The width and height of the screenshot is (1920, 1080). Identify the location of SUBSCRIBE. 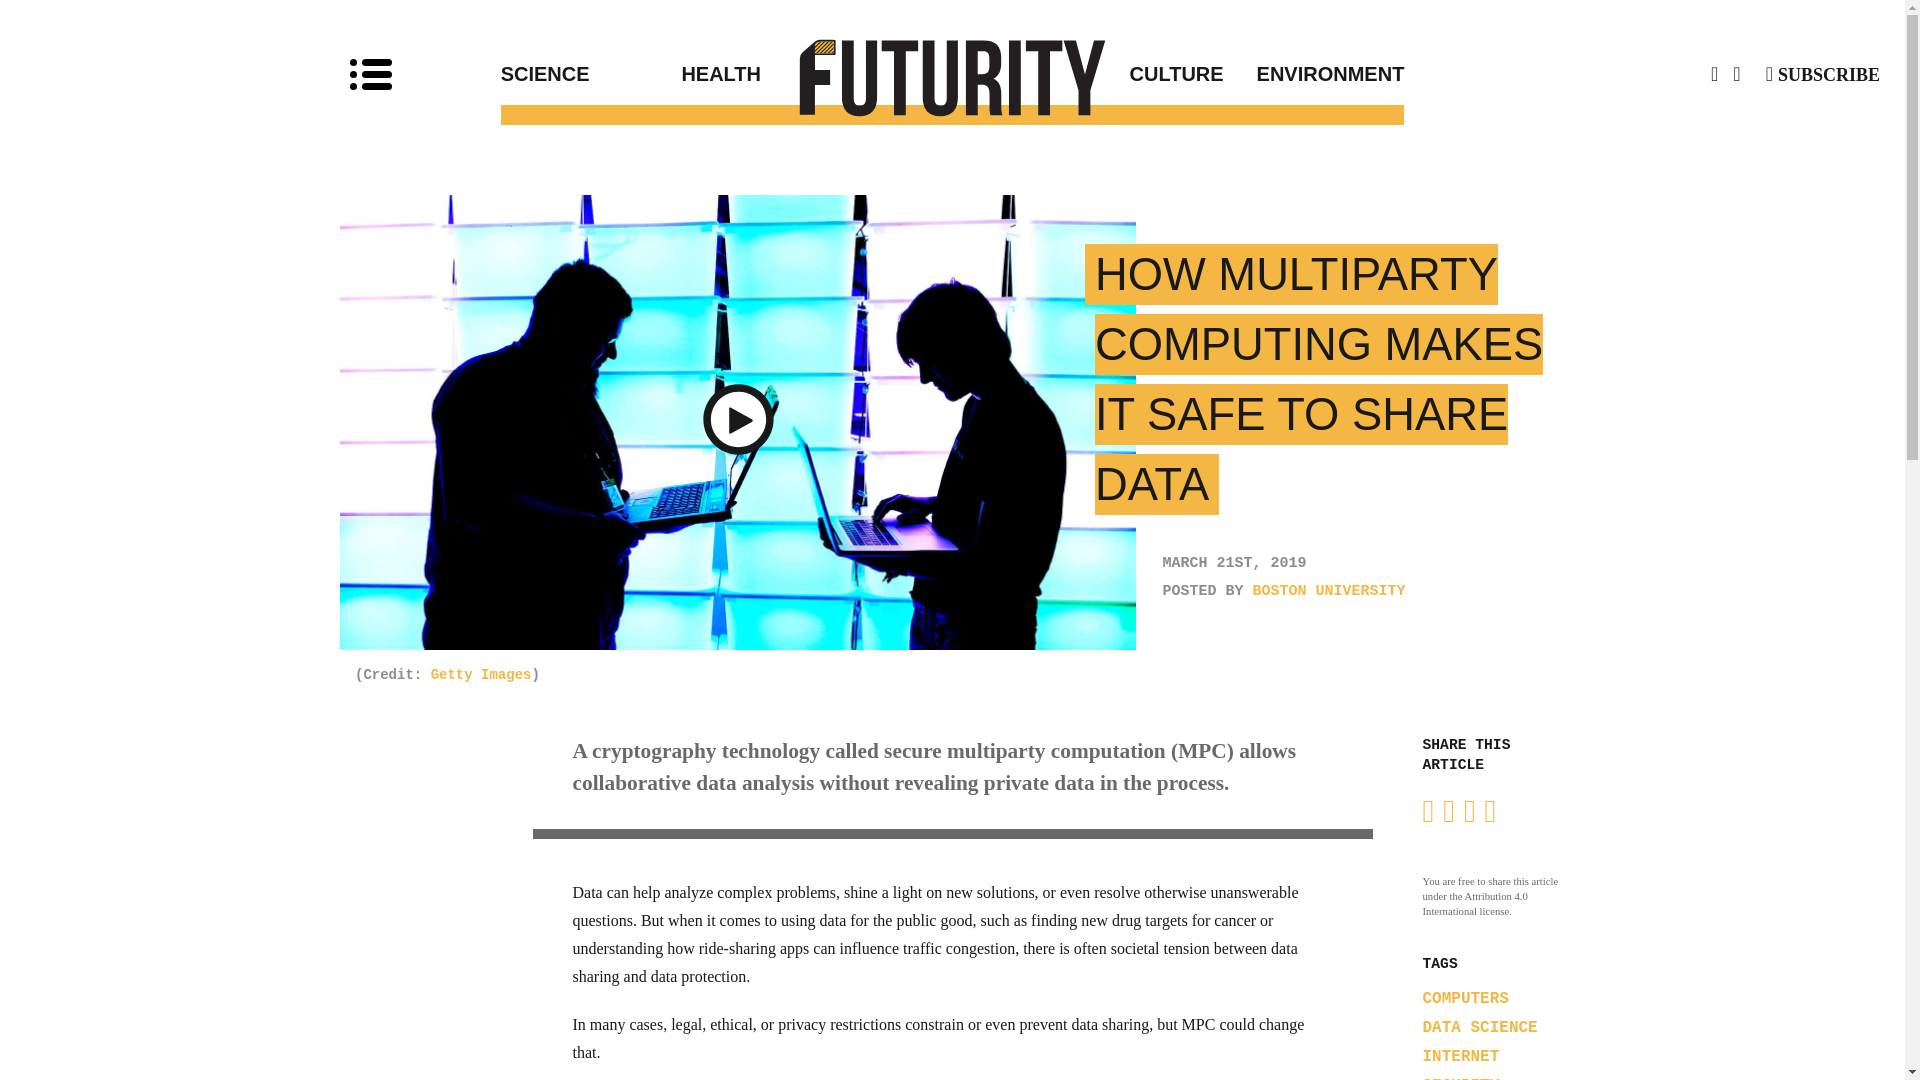
(1822, 74).